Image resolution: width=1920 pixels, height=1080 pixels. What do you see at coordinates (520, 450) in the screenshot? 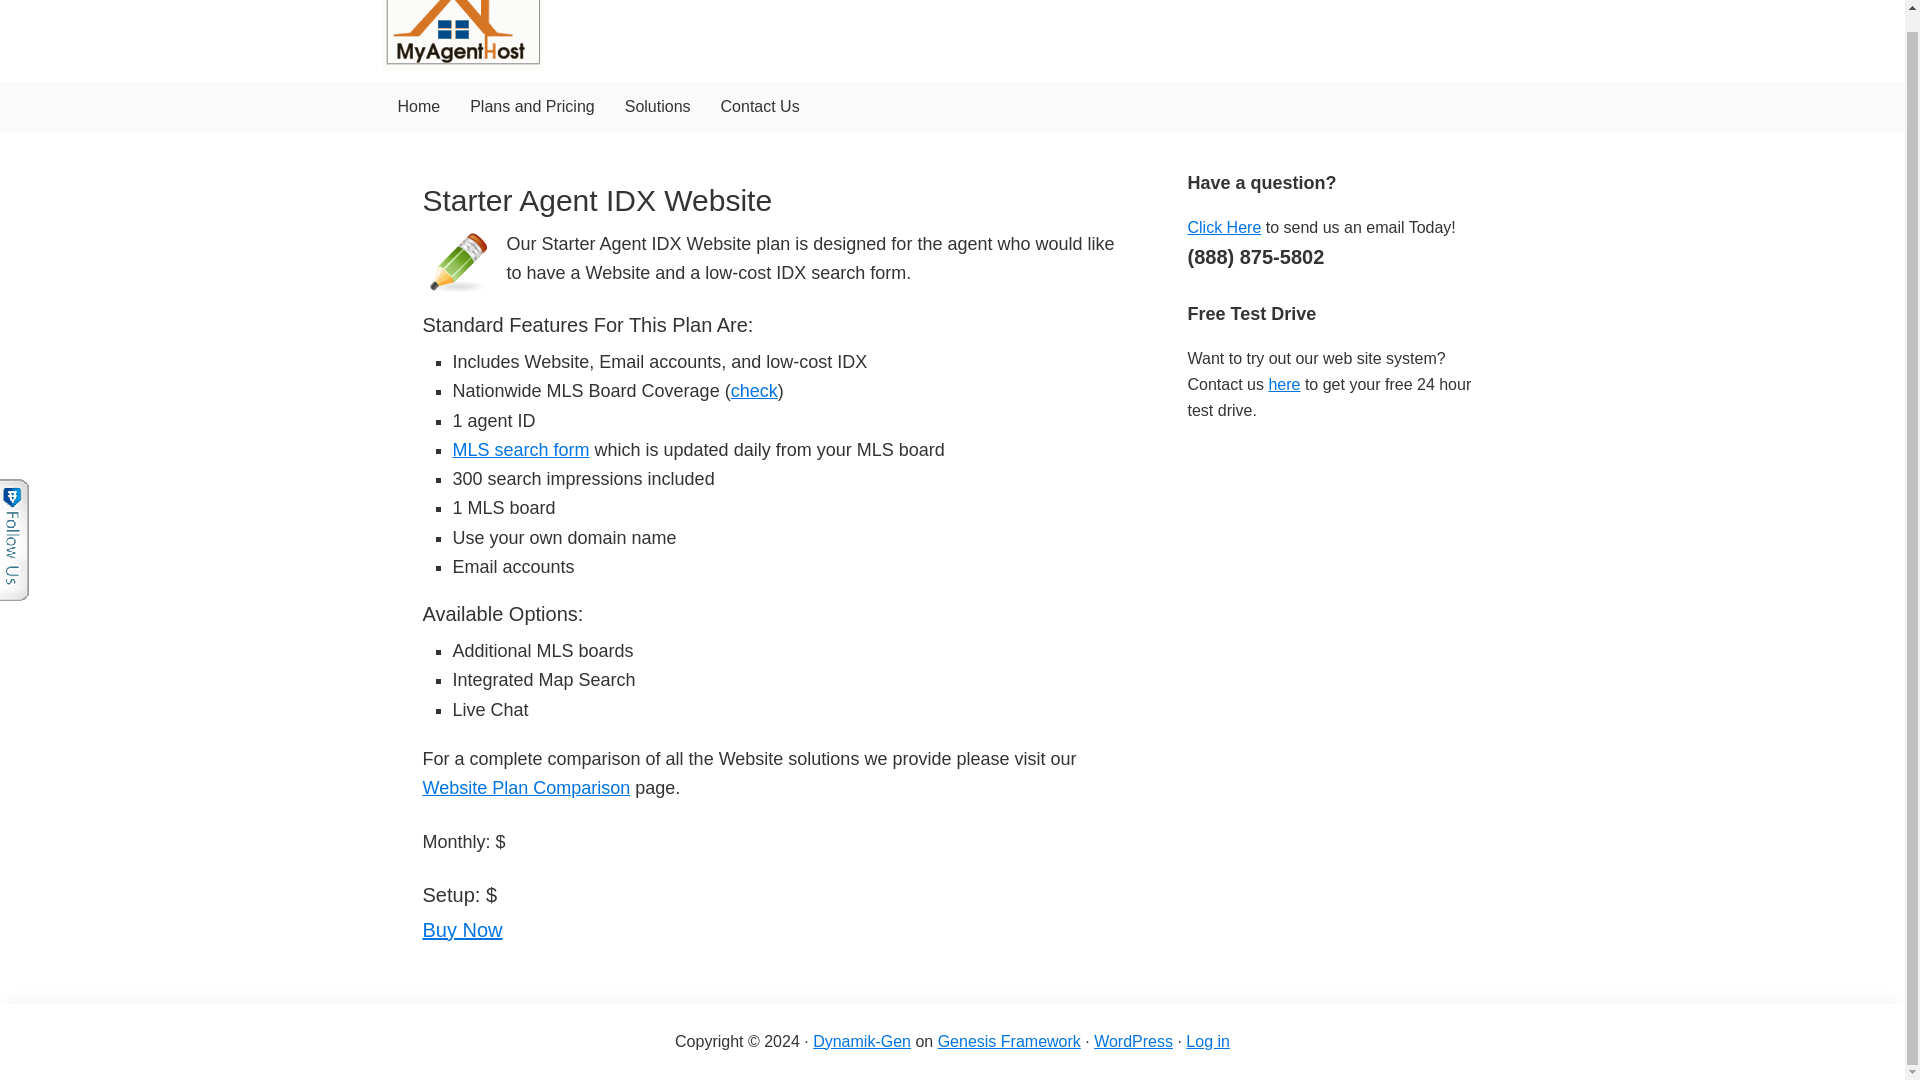
I see `MLS Search Form` at bounding box center [520, 450].